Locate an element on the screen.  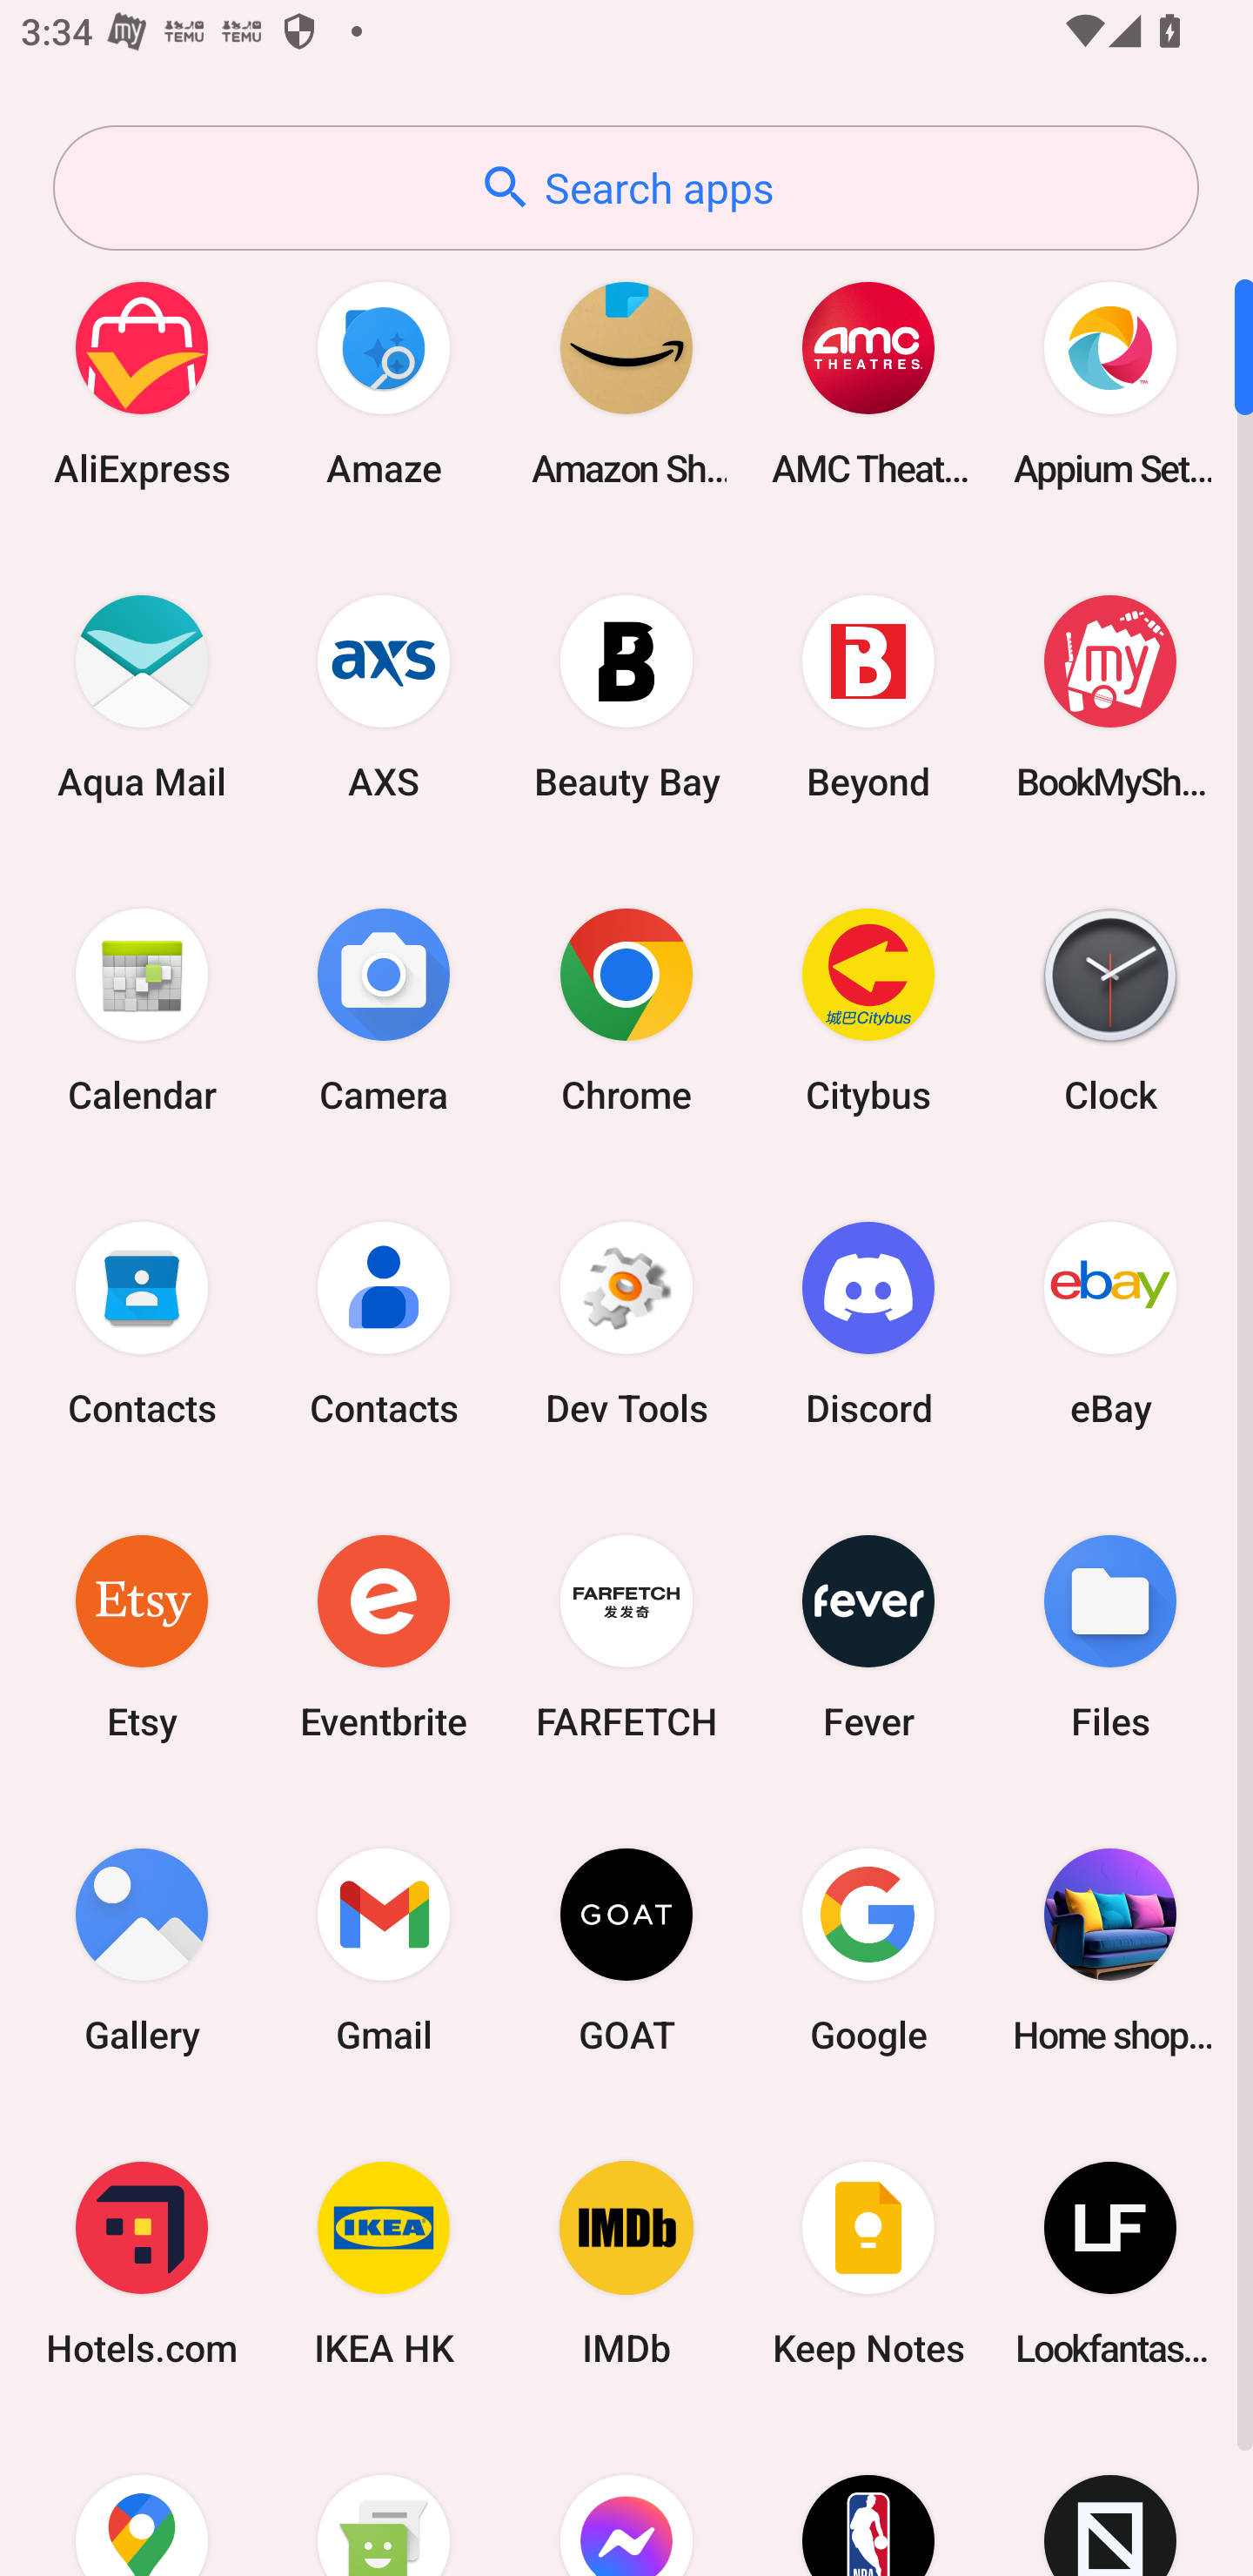
Camera is located at coordinates (384, 1010).